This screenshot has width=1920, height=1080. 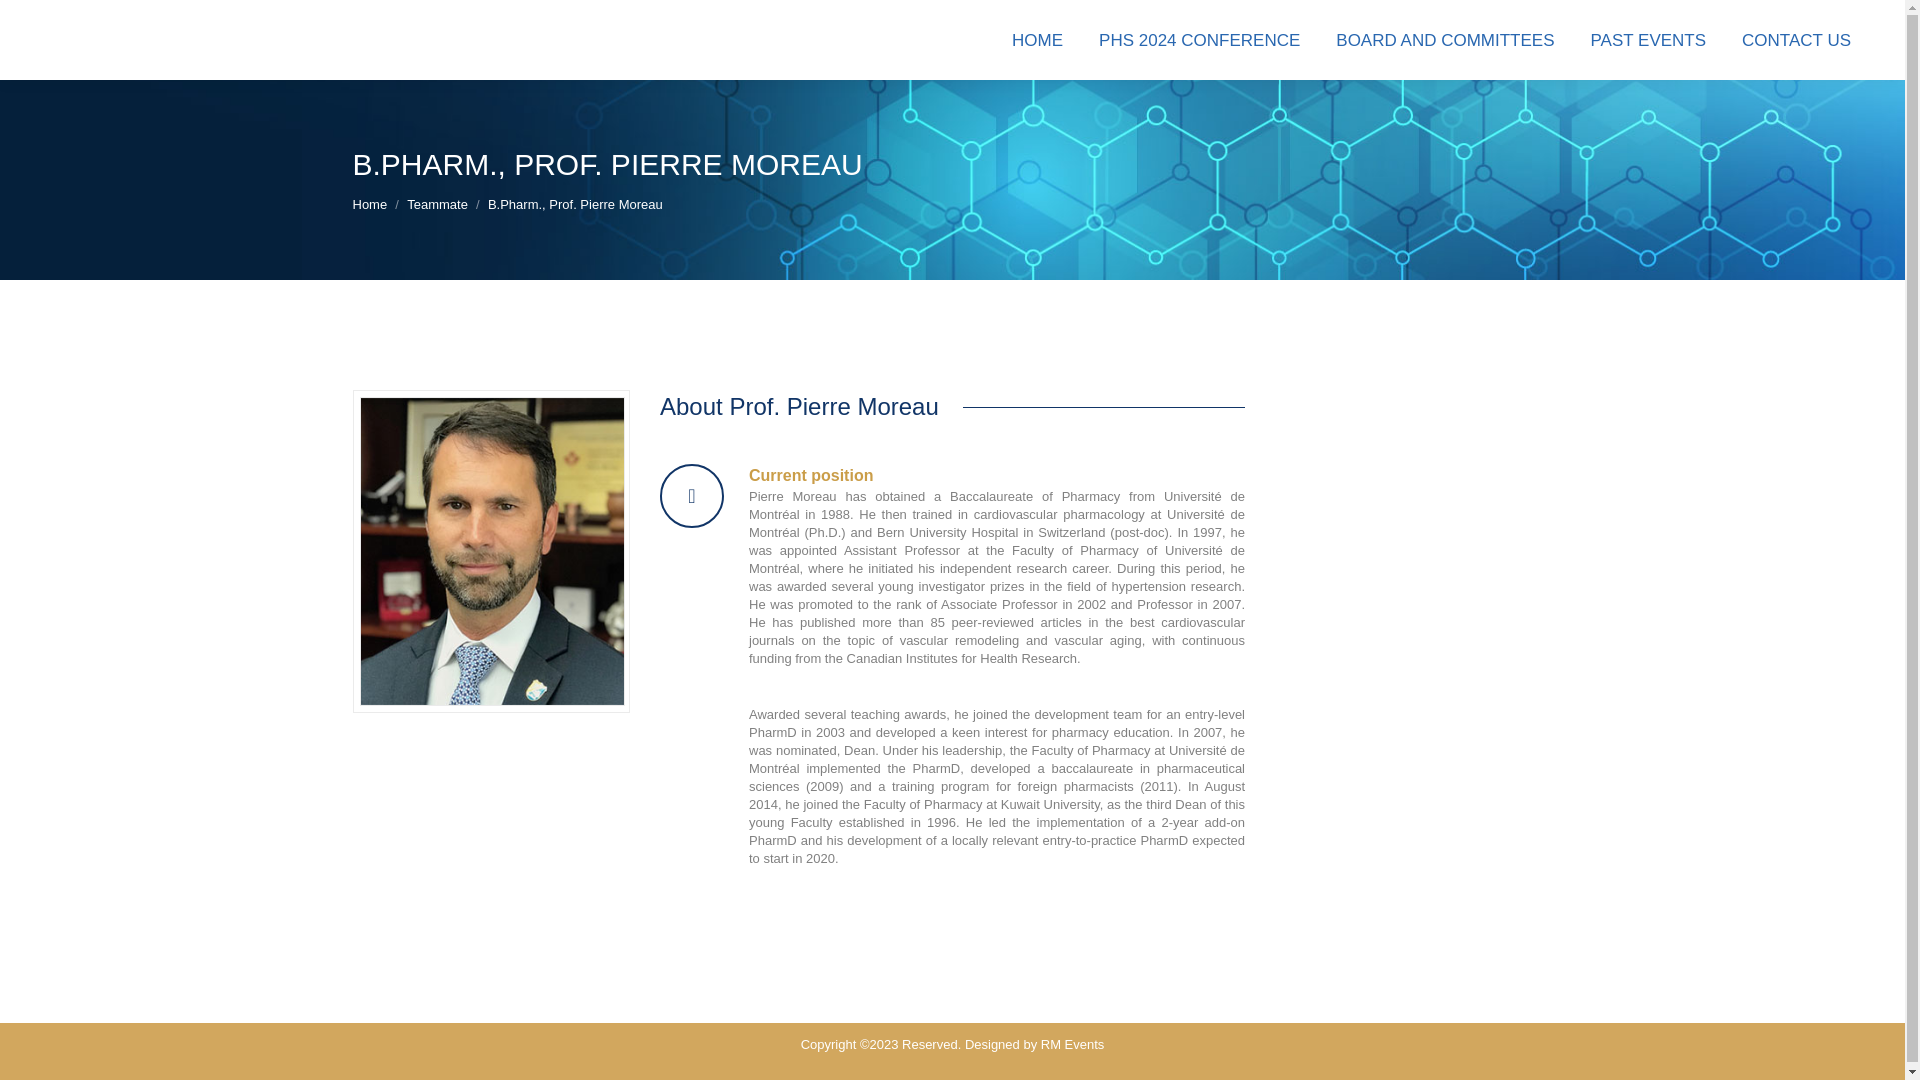 What do you see at coordinates (1038, 40) in the screenshot?
I see `HOME` at bounding box center [1038, 40].